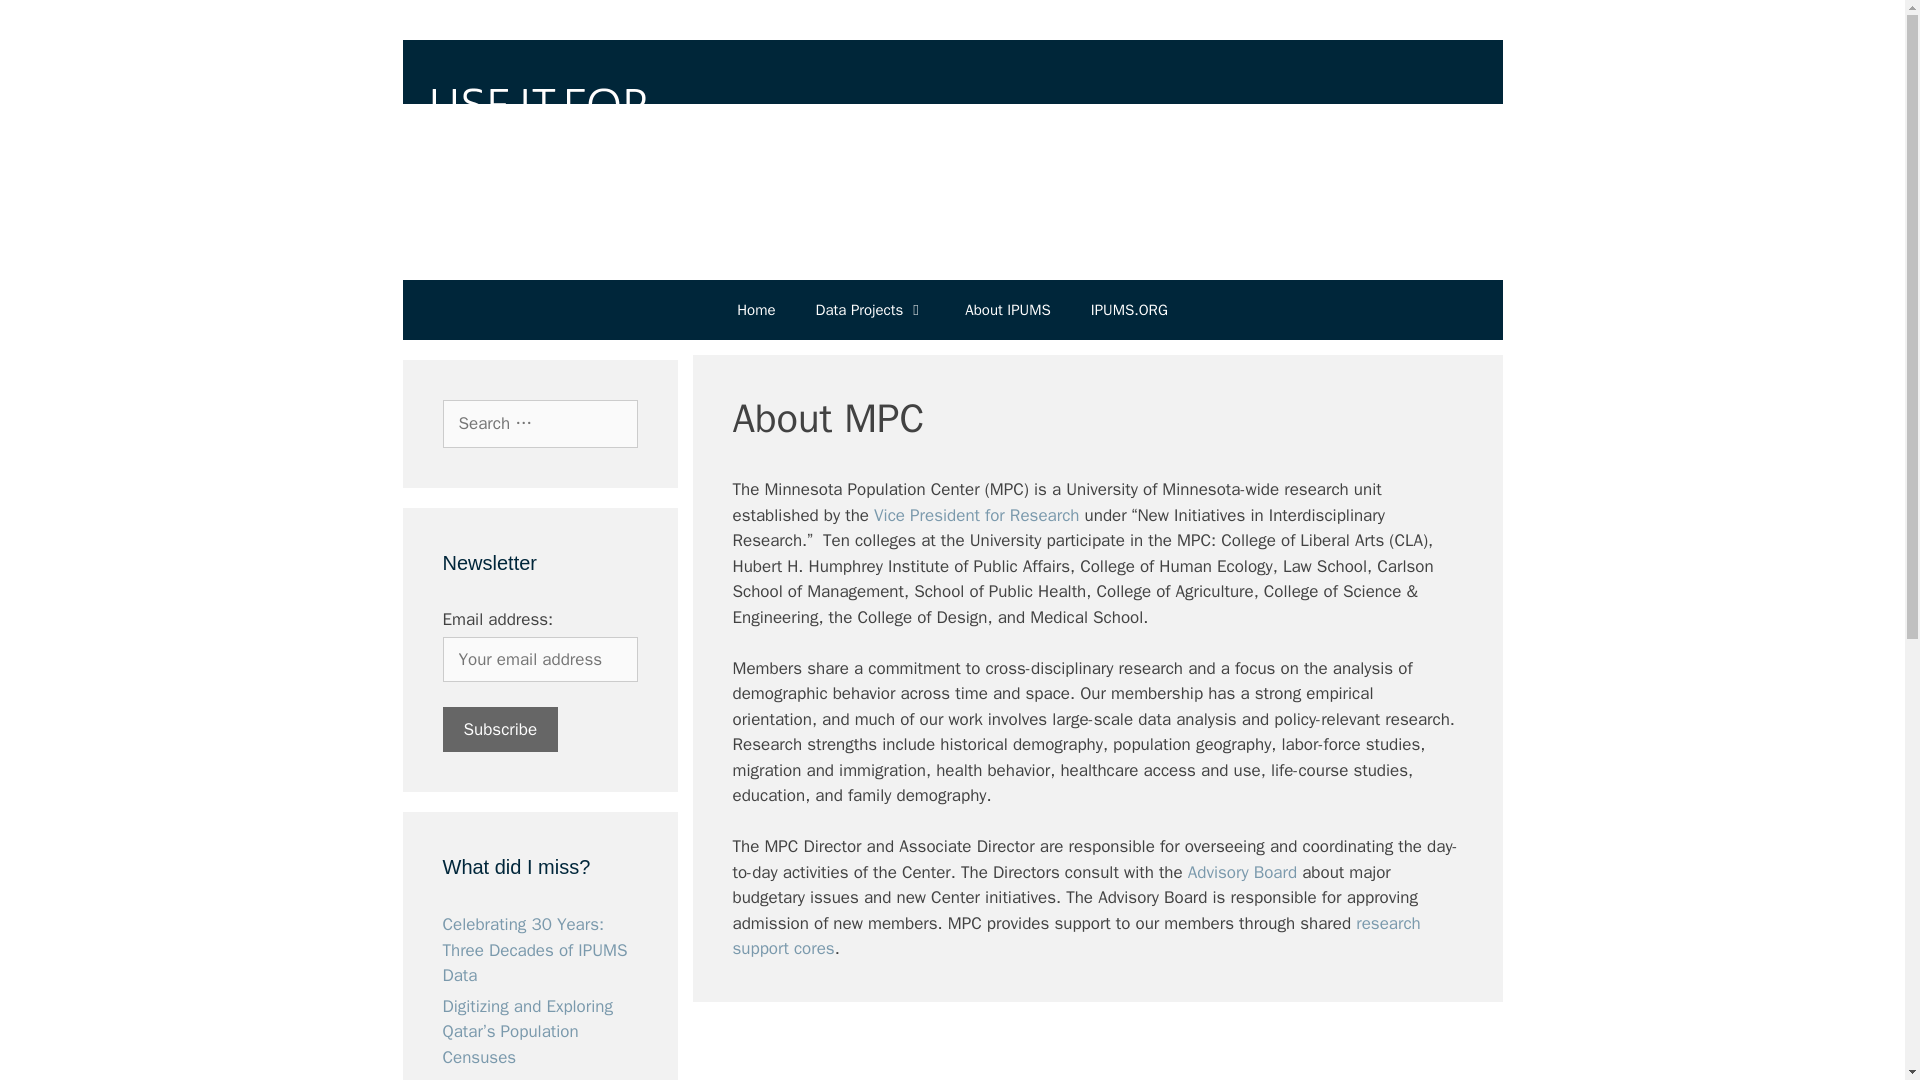  I want to click on Search, so click(47, 24).